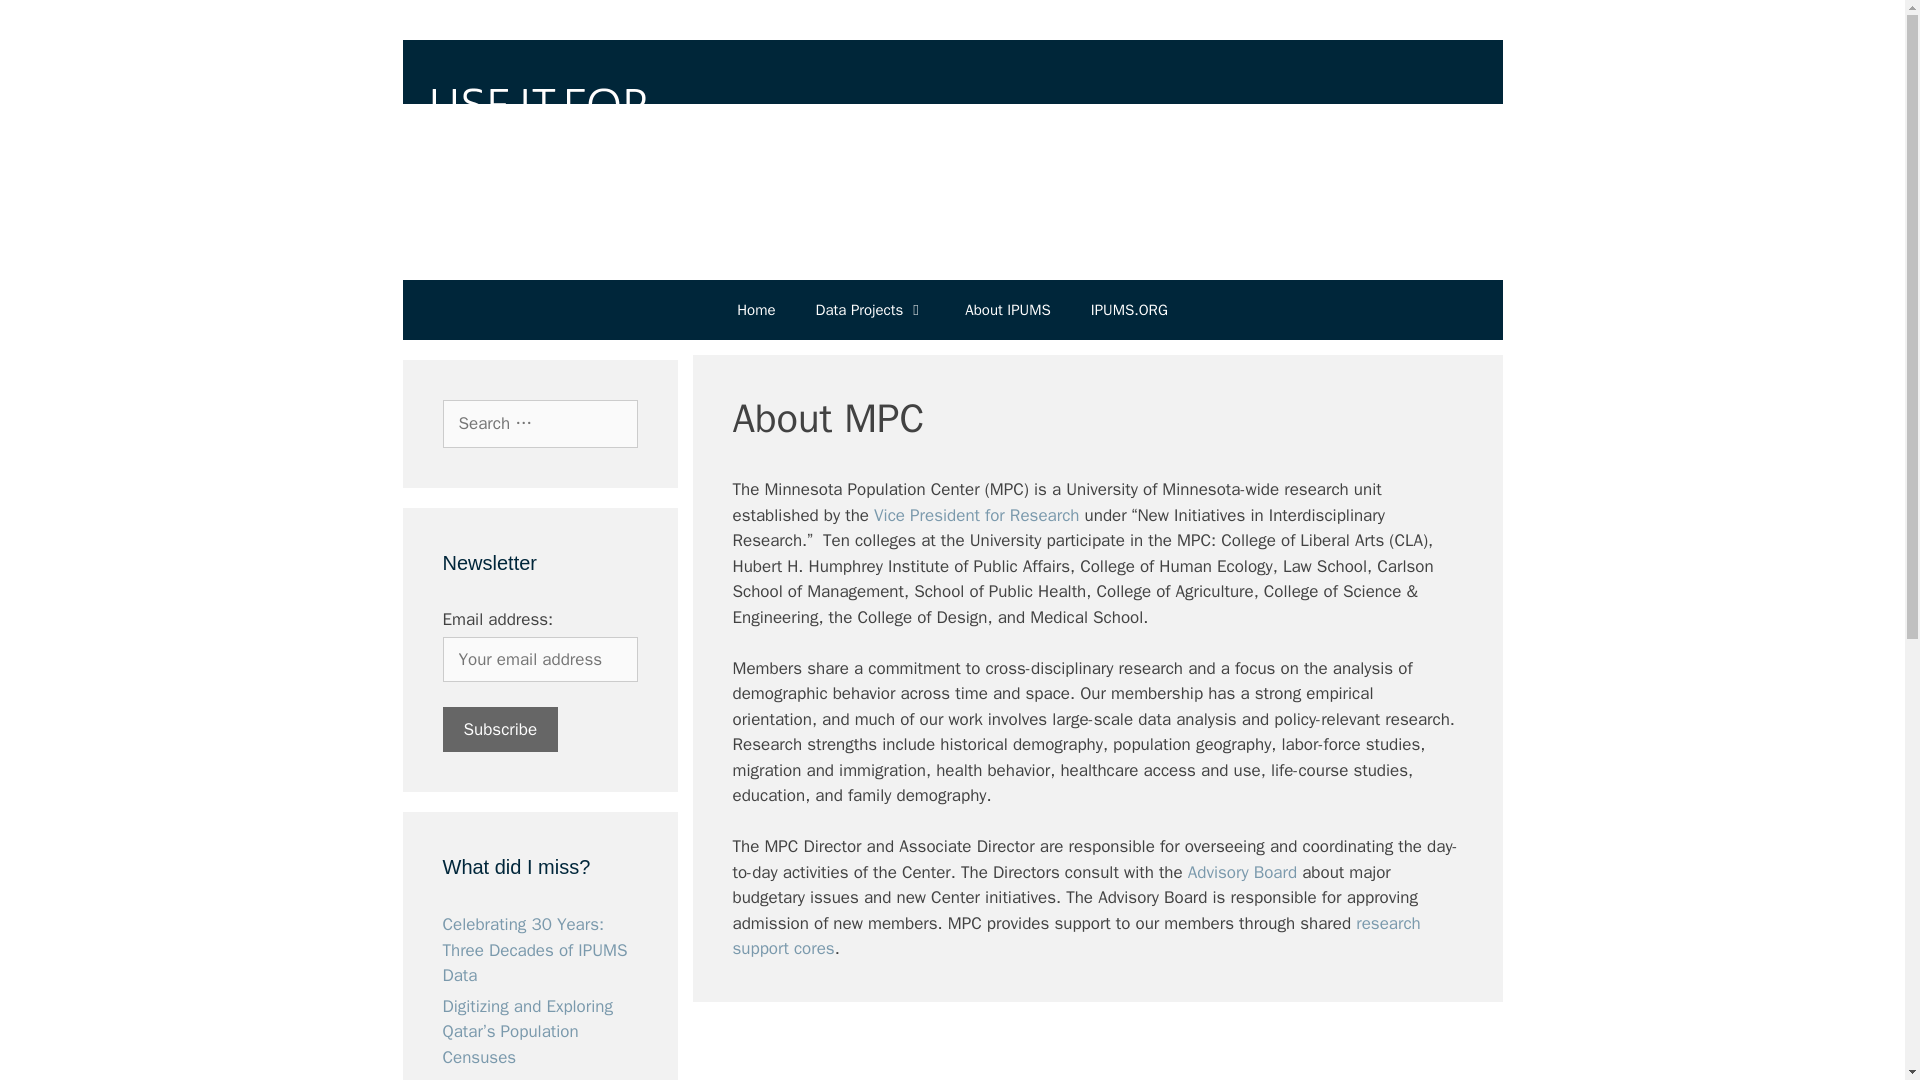  I want to click on Search, so click(47, 24).